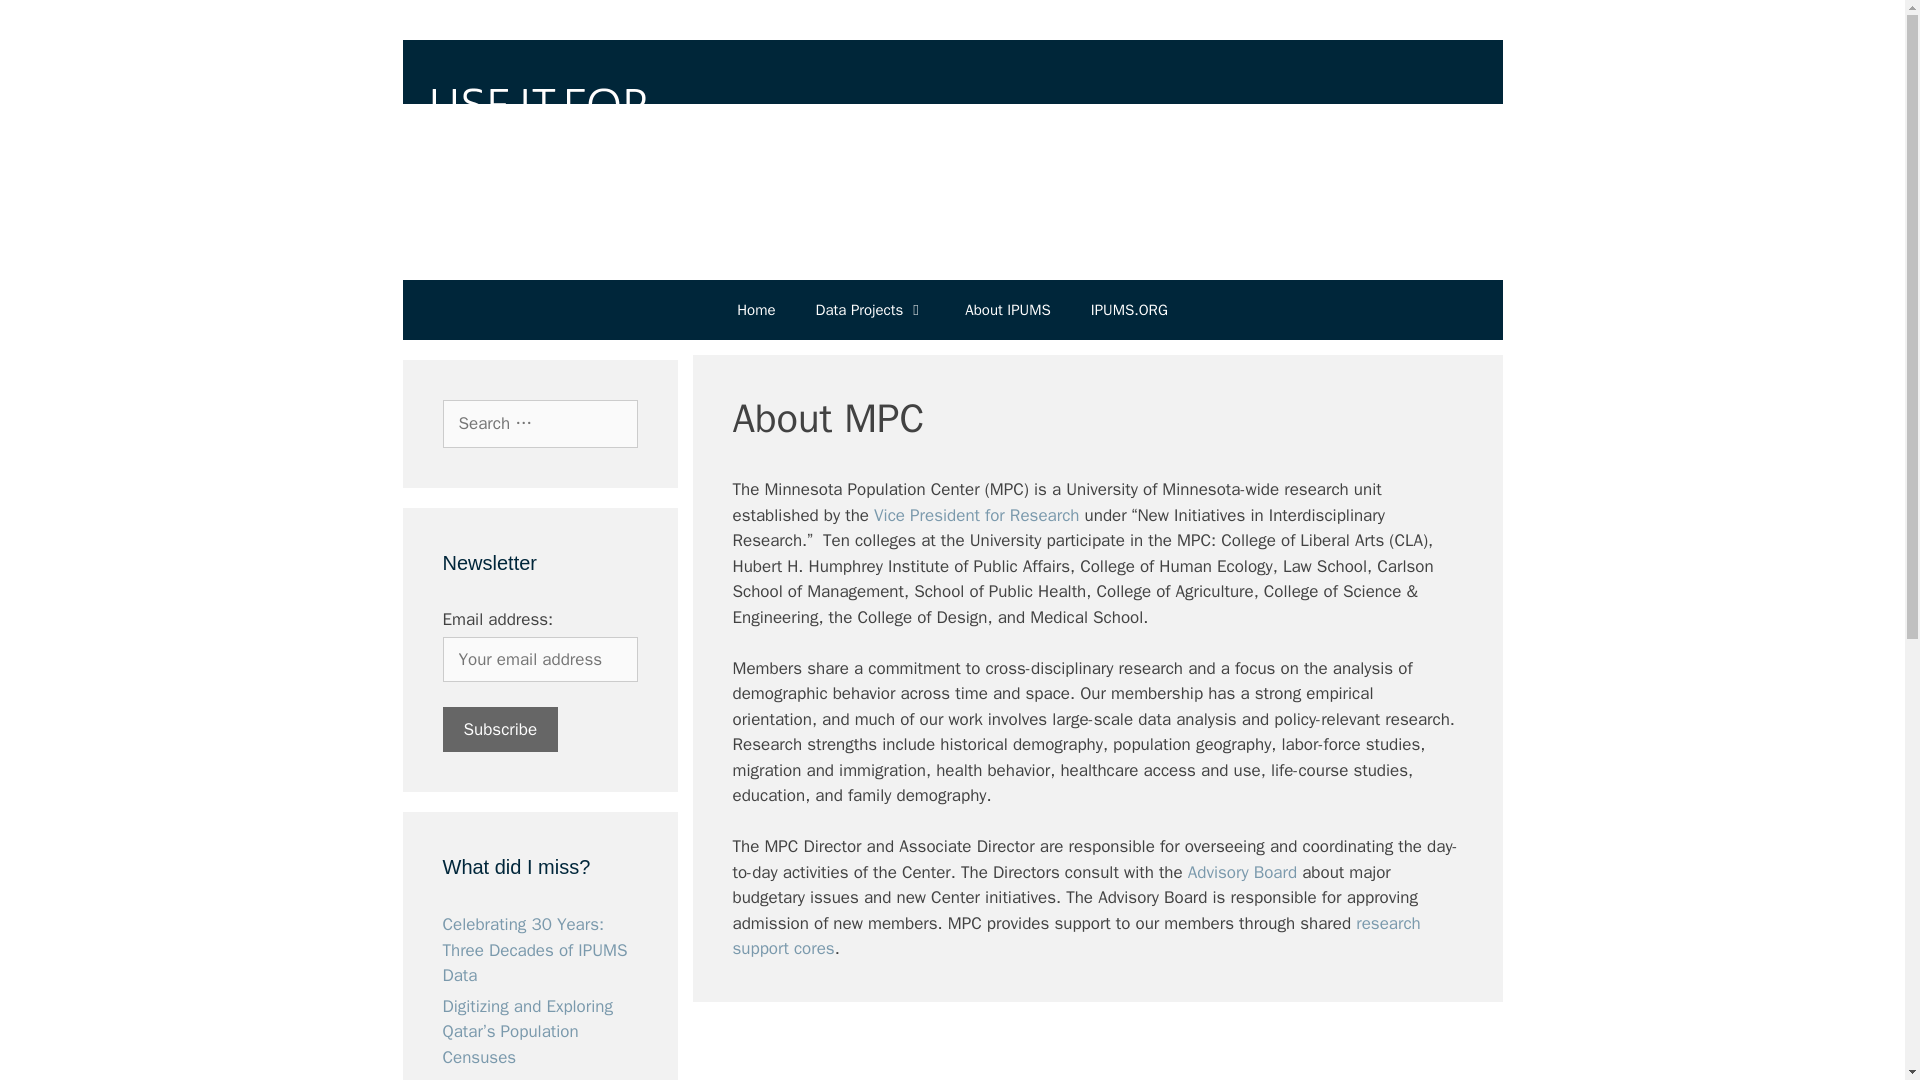  I want to click on Search, so click(47, 24).